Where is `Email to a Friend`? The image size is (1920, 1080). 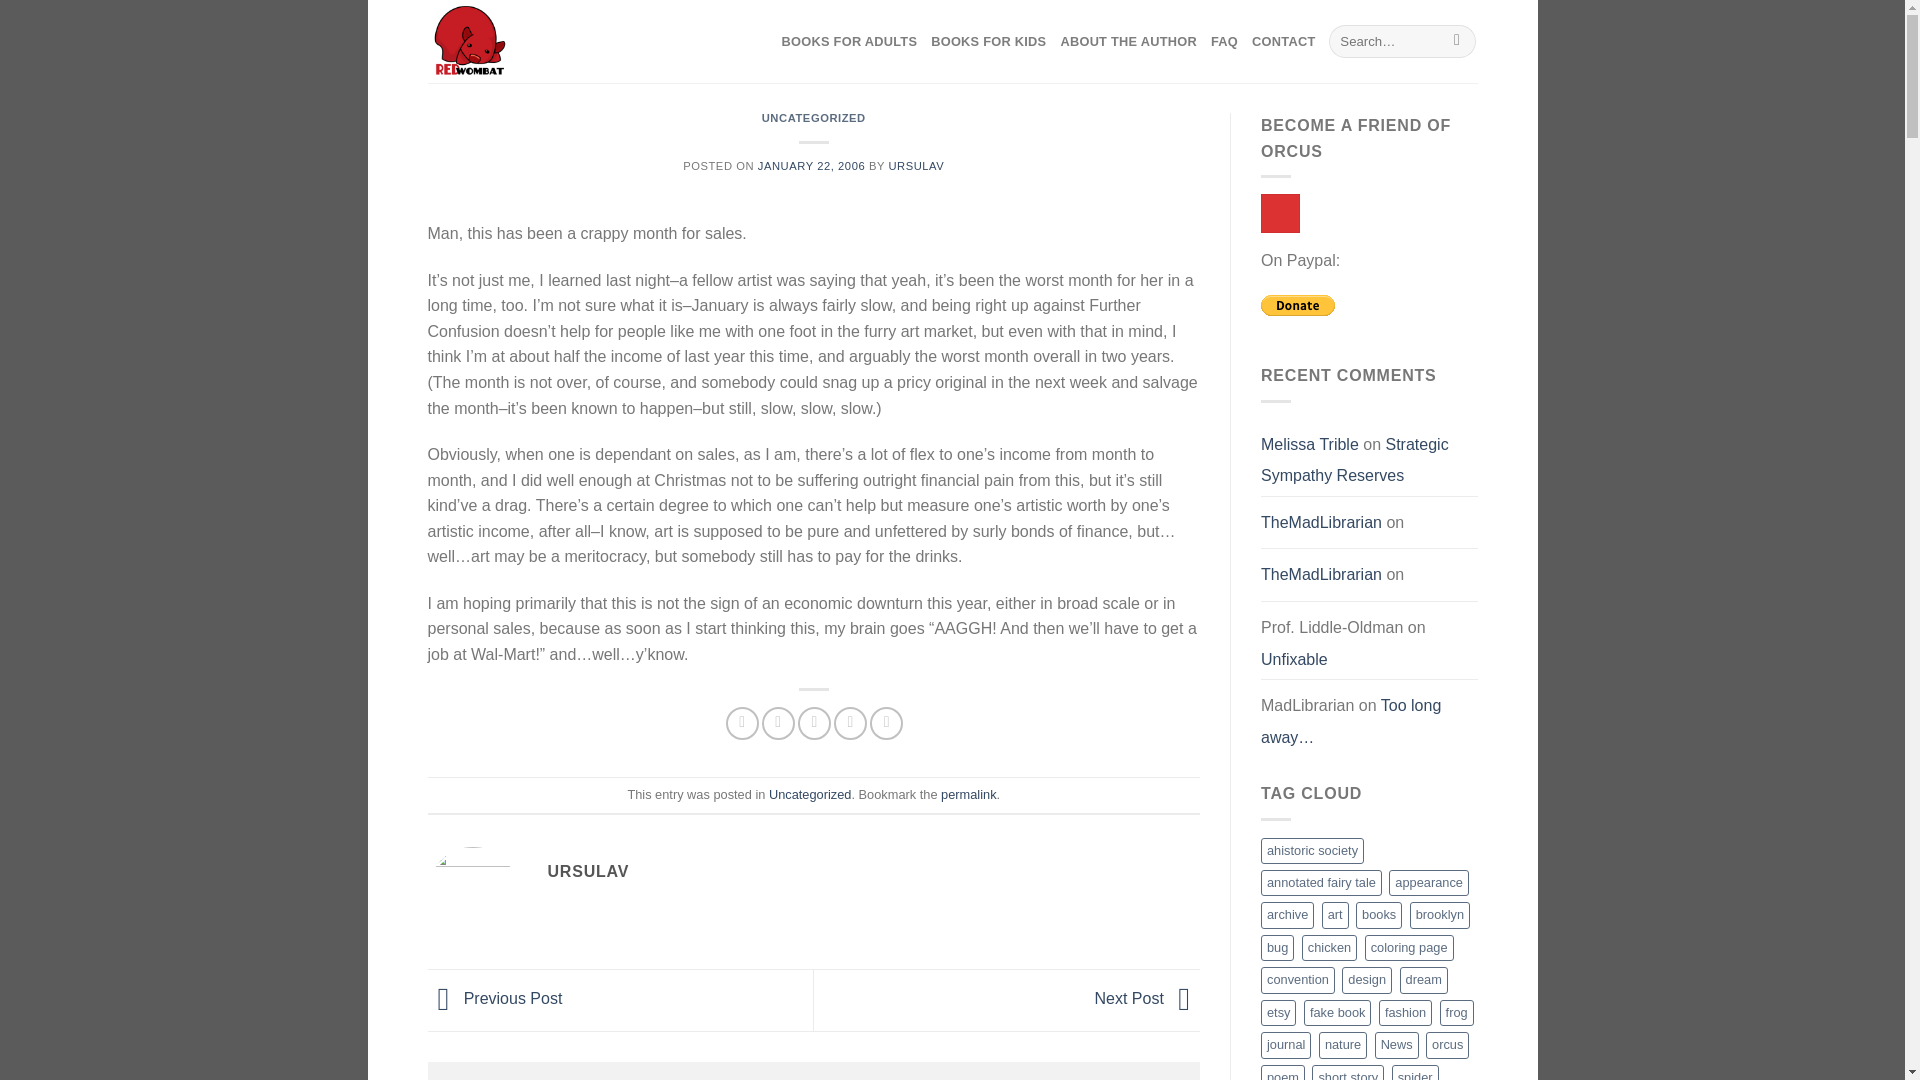 Email to a Friend is located at coordinates (814, 723).